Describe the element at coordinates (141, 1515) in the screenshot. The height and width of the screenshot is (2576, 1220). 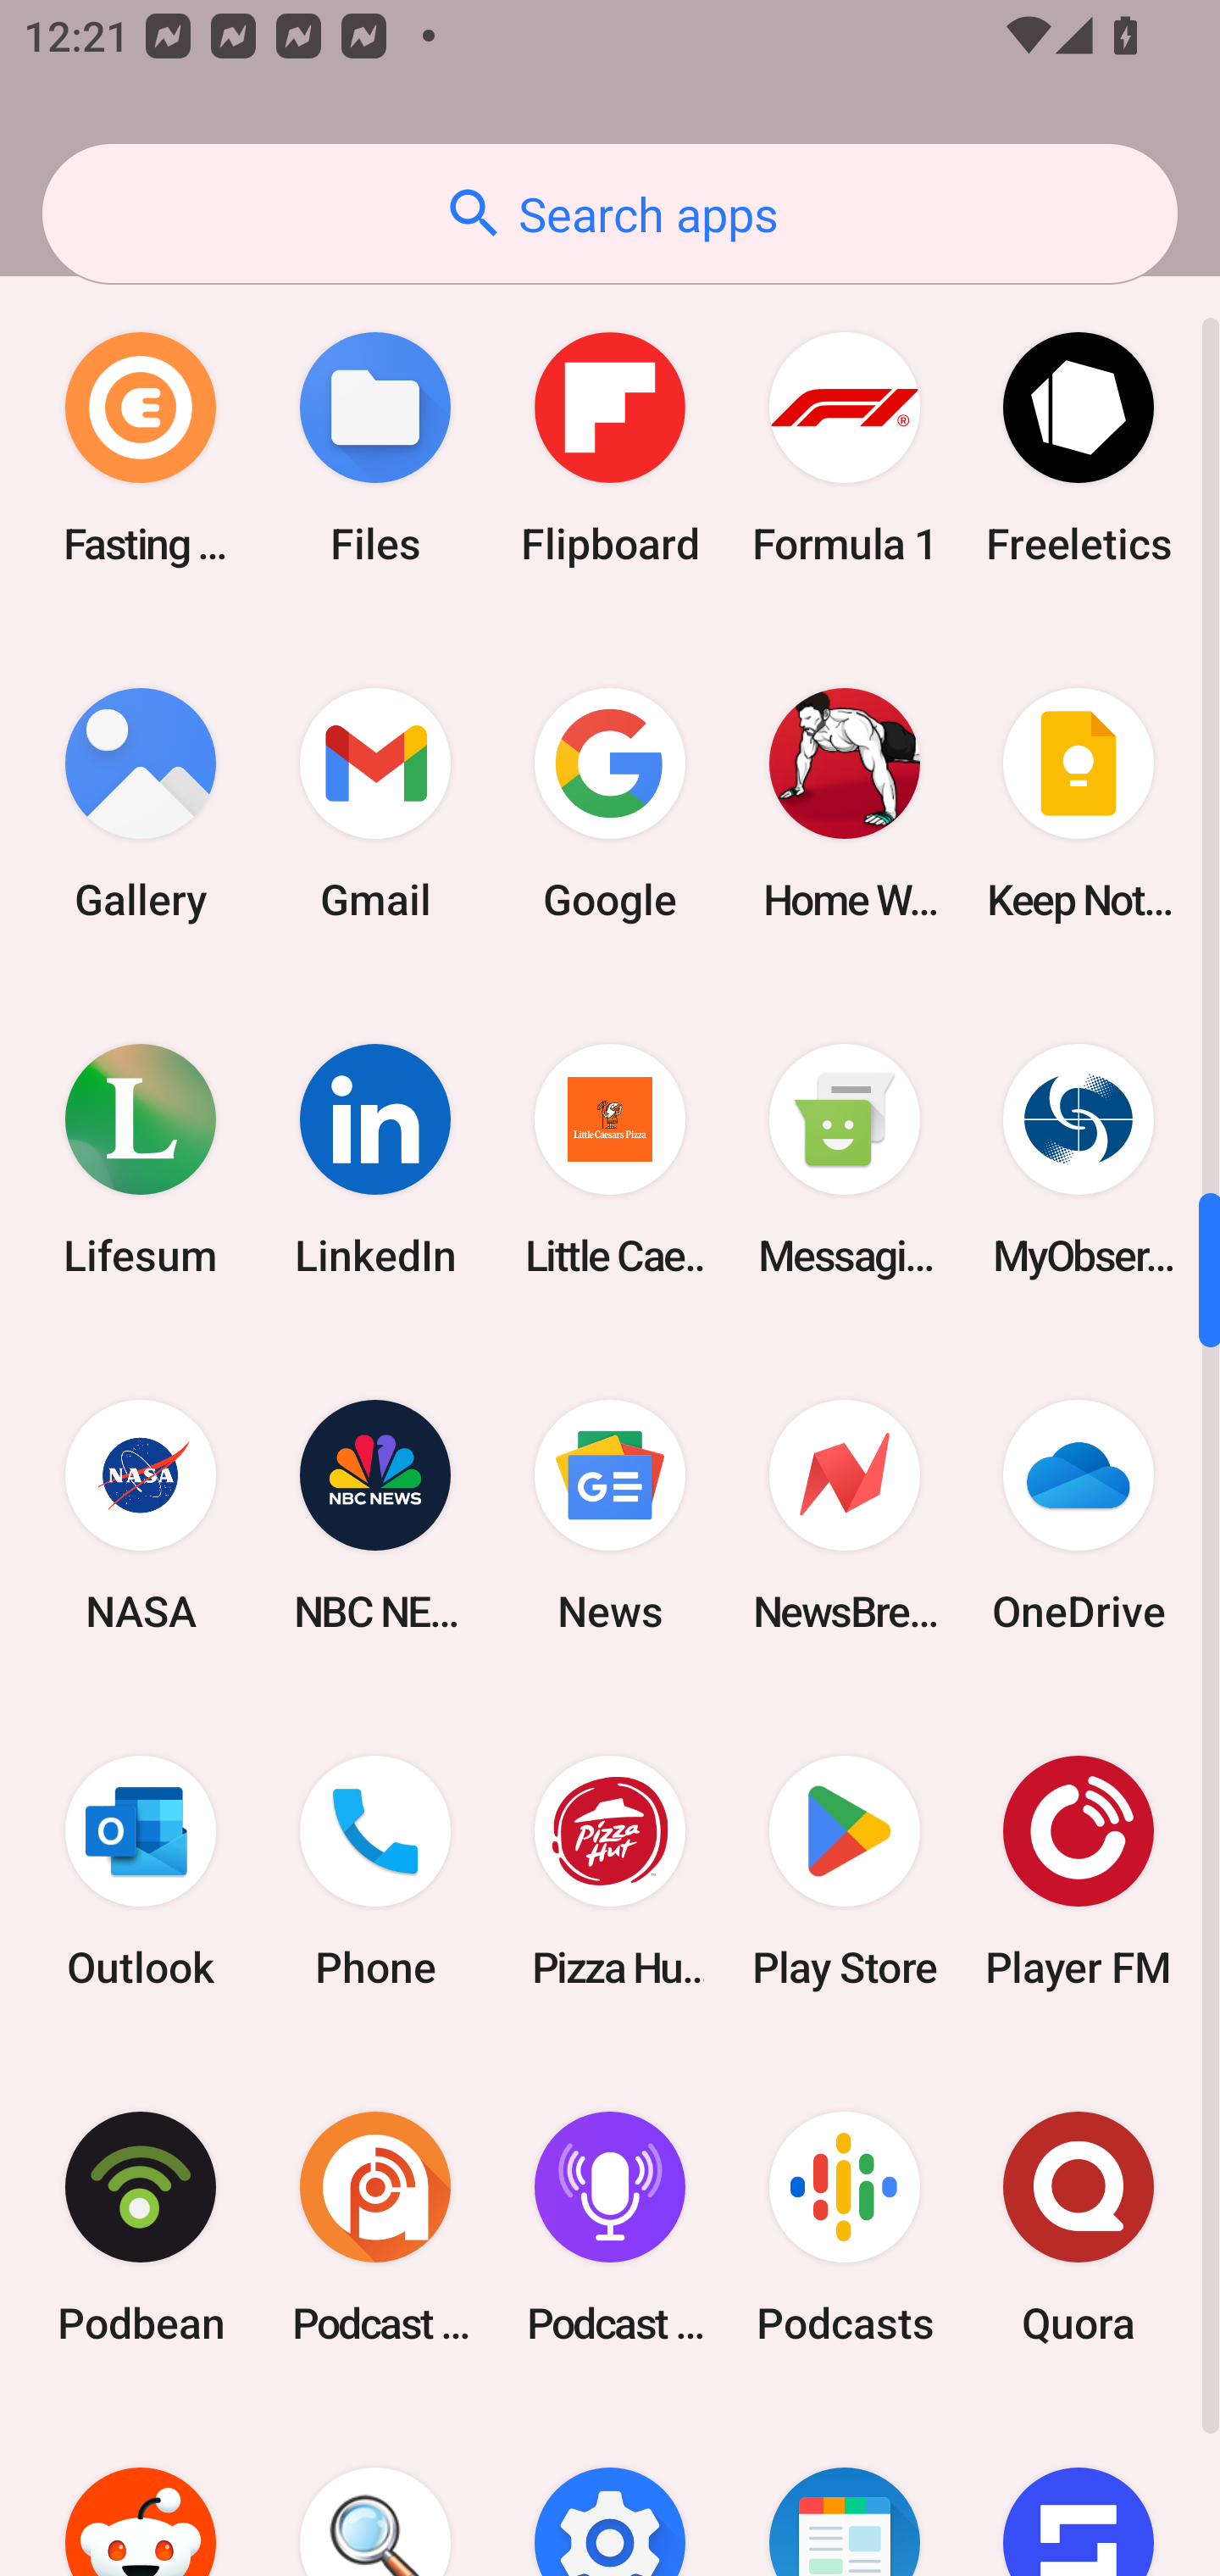
I see `NASA` at that location.